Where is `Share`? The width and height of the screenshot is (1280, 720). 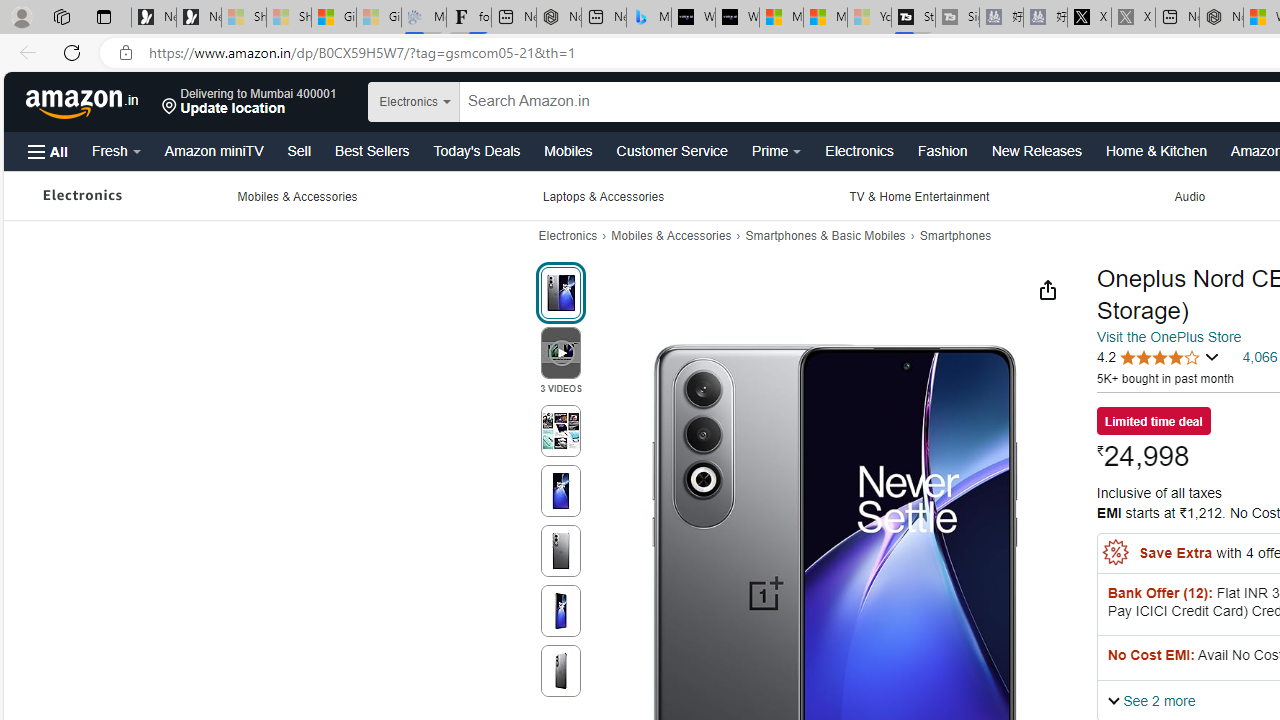 Share is located at coordinates (1047, 289).